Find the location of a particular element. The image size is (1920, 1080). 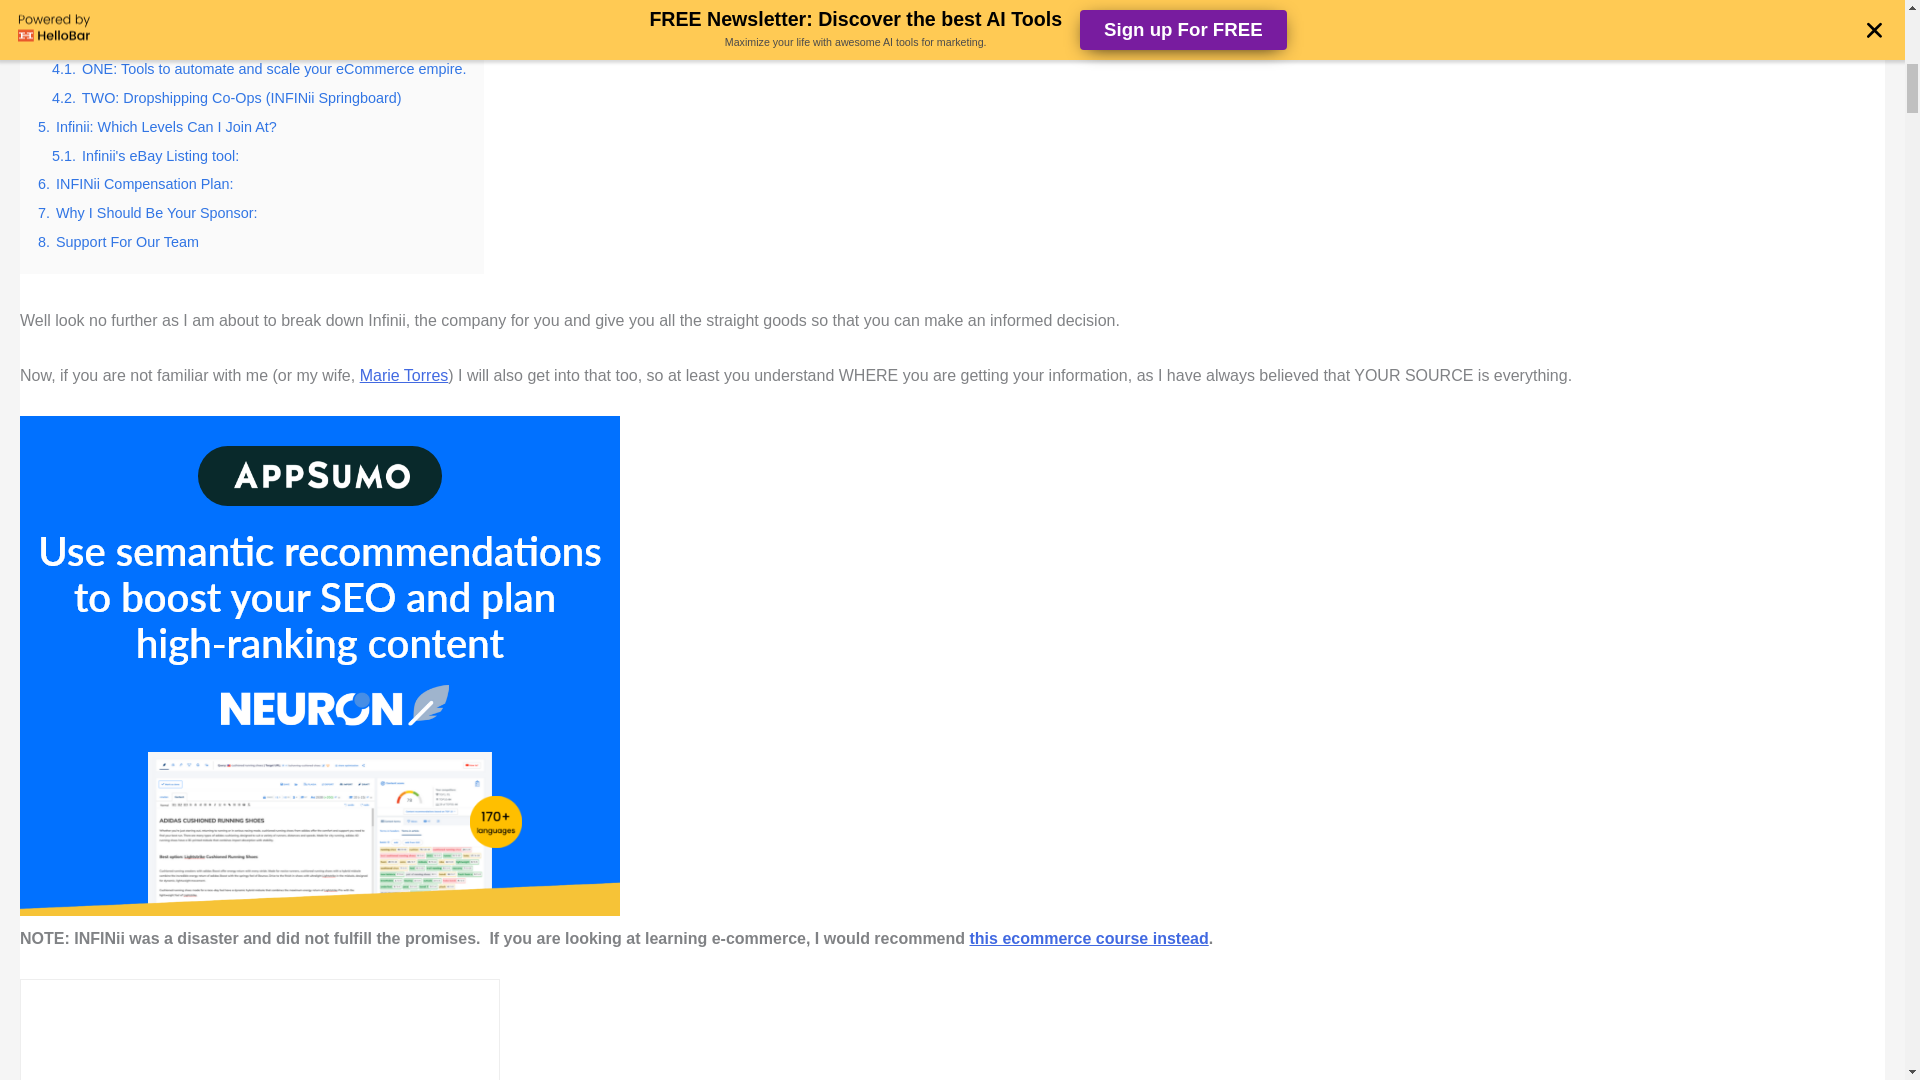

Marie Torres is located at coordinates (404, 376).